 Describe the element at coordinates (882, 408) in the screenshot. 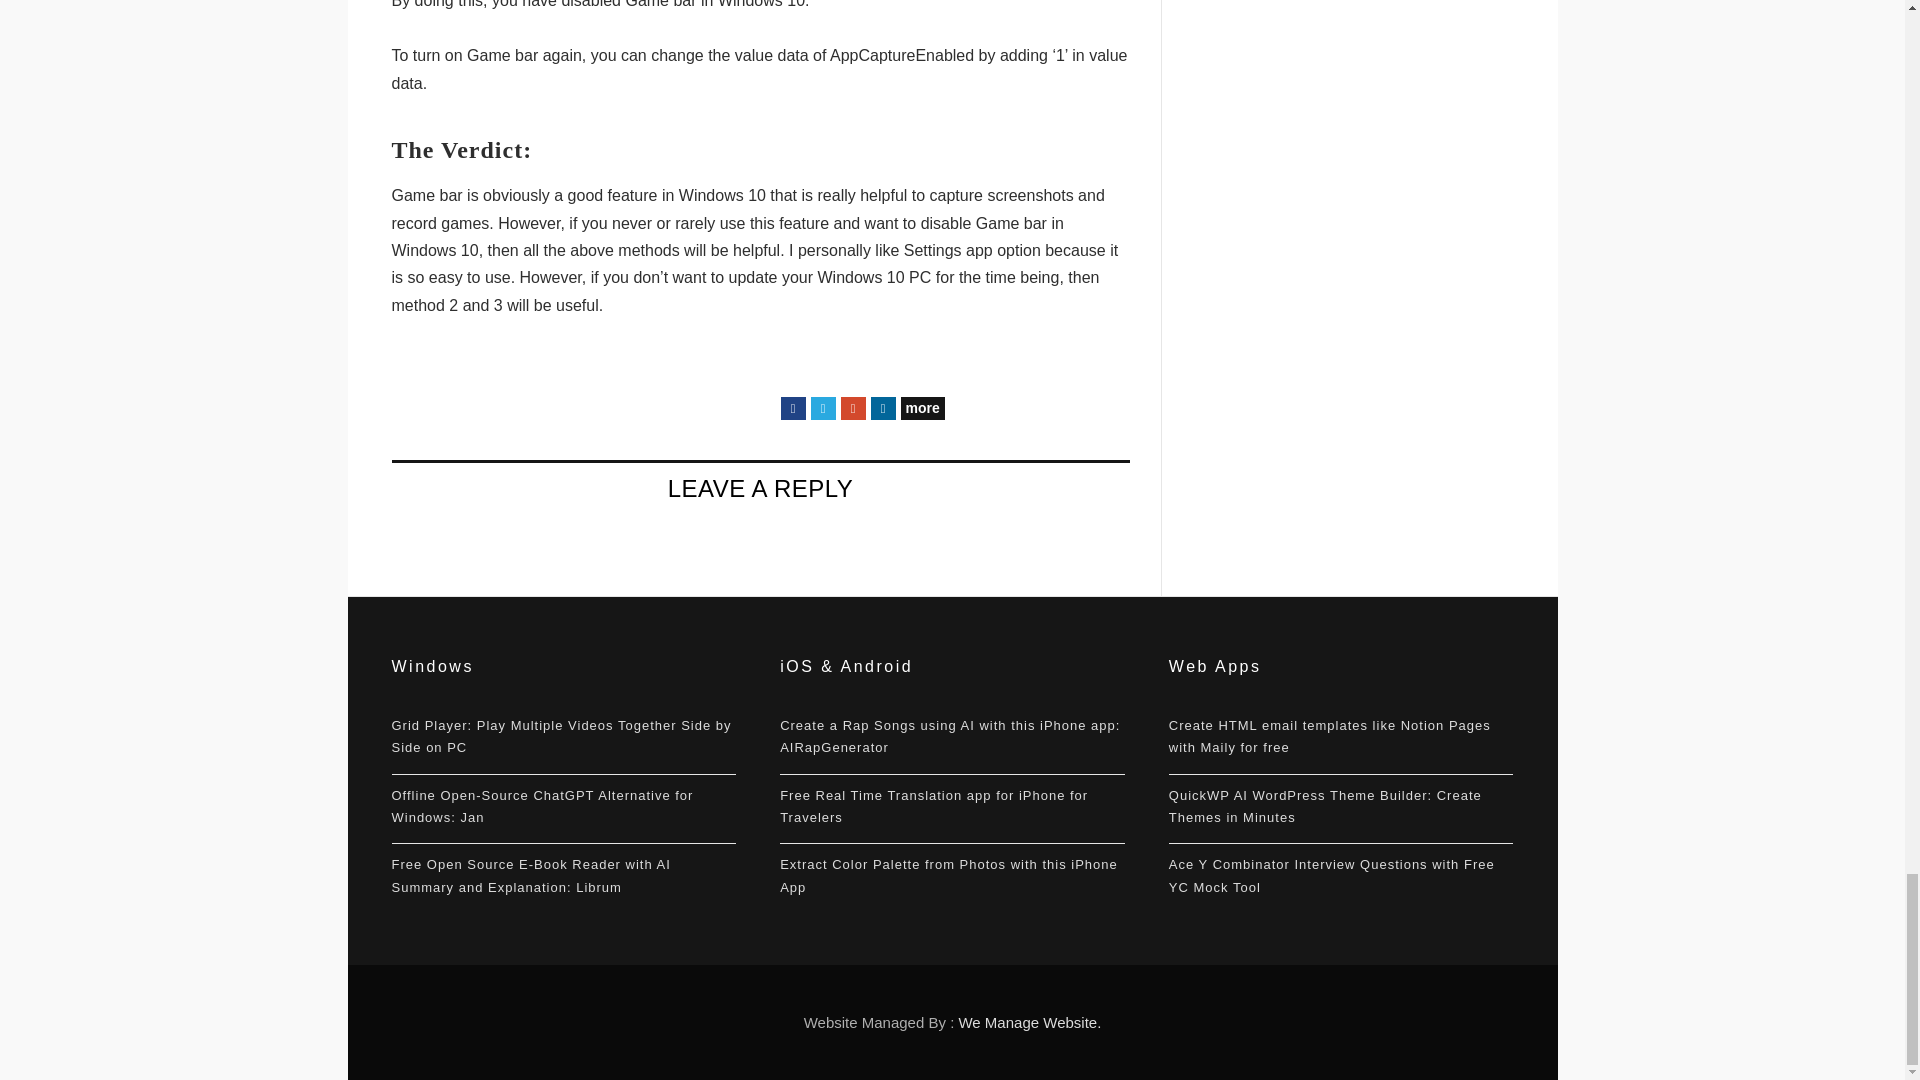

I see `Share on LinkedIn` at that location.